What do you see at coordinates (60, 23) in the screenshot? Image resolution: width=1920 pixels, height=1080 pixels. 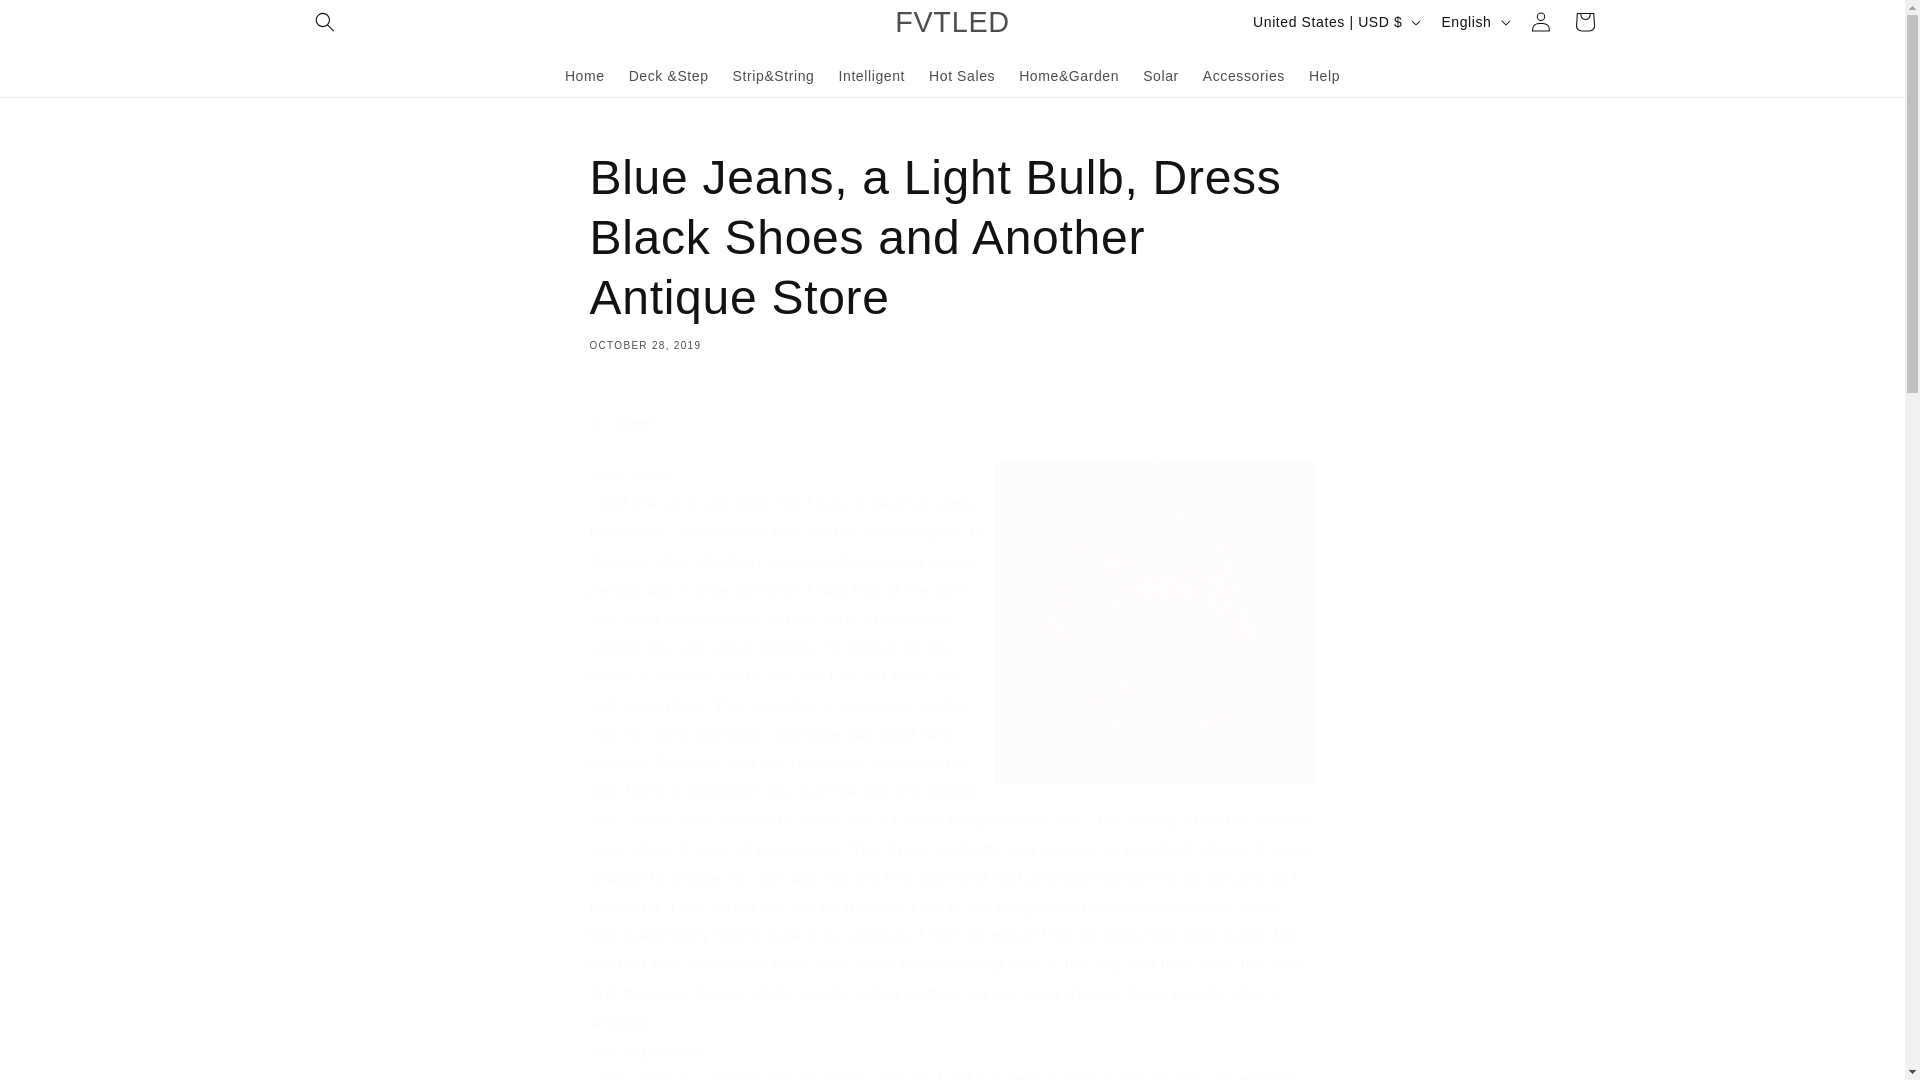 I see `Skip to content` at bounding box center [60, 23].